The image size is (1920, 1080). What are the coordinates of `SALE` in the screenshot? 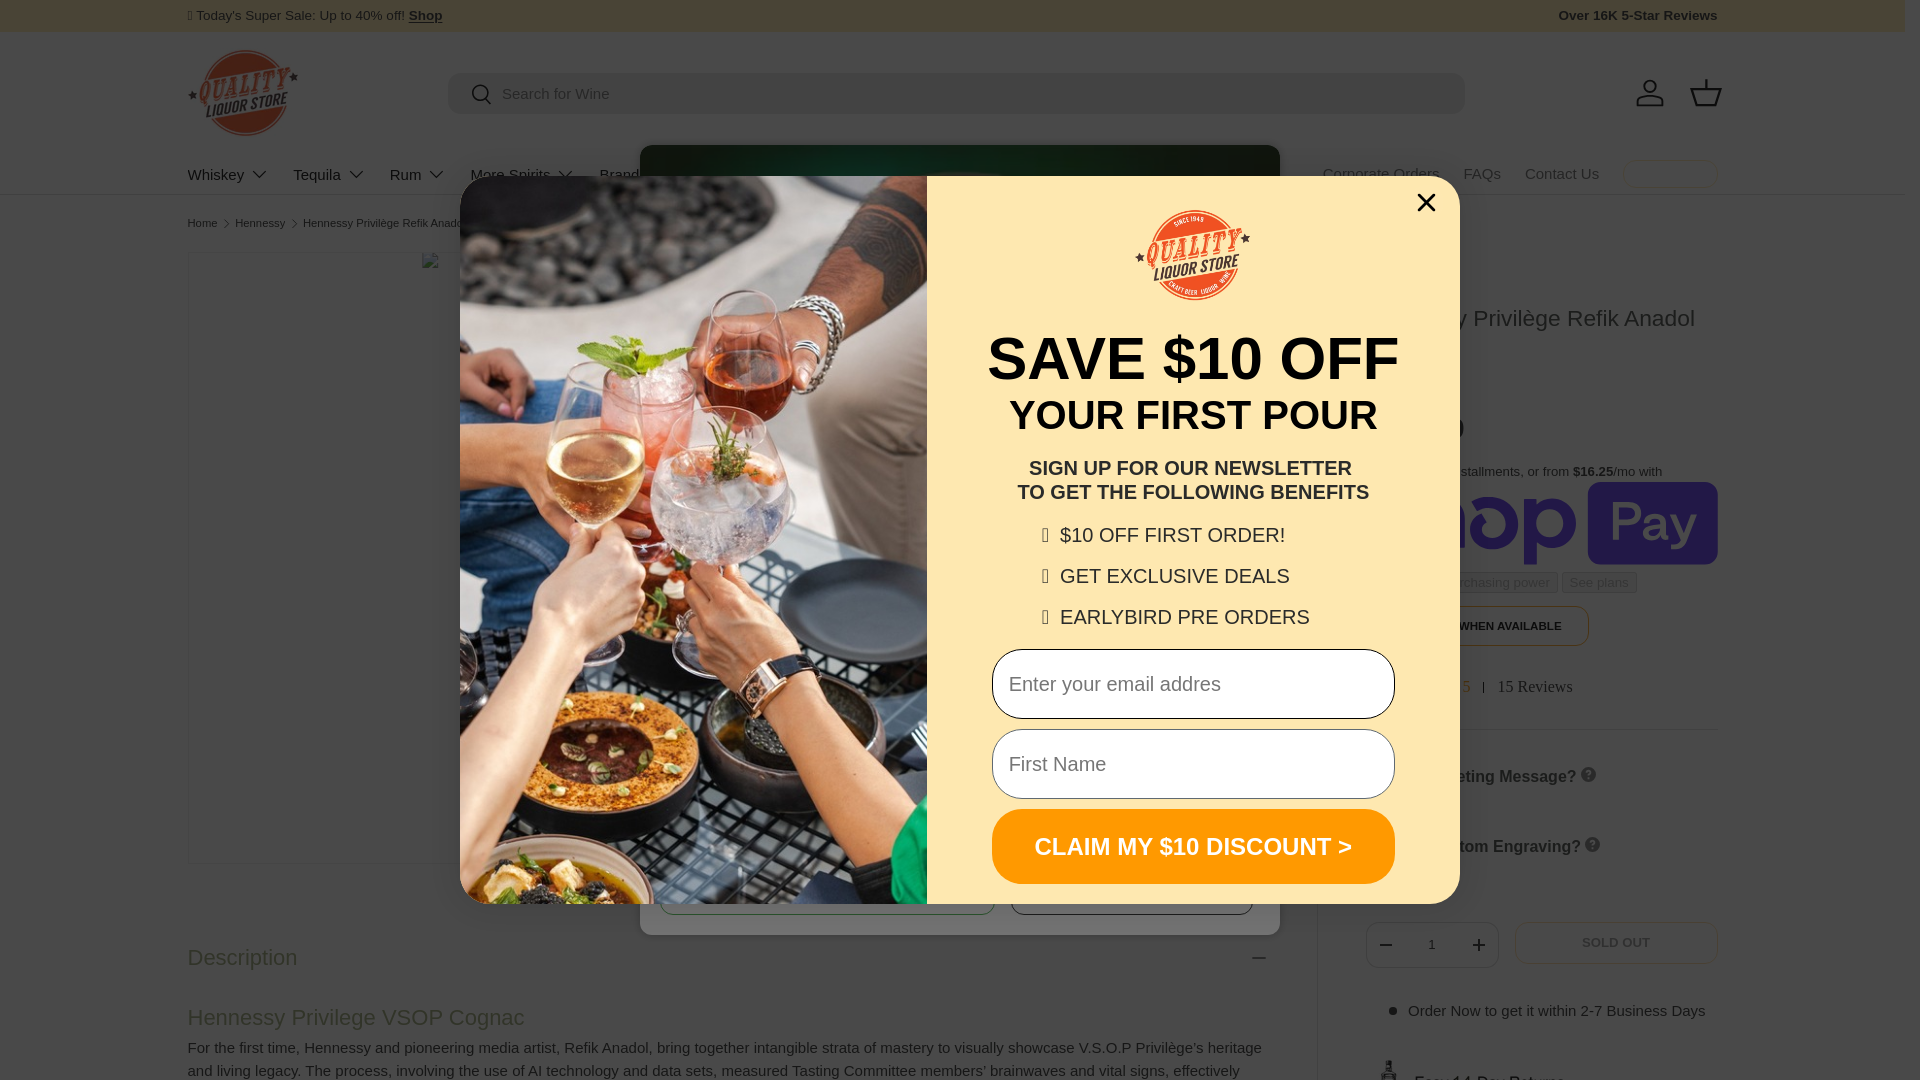 It's located at (1468, 687).